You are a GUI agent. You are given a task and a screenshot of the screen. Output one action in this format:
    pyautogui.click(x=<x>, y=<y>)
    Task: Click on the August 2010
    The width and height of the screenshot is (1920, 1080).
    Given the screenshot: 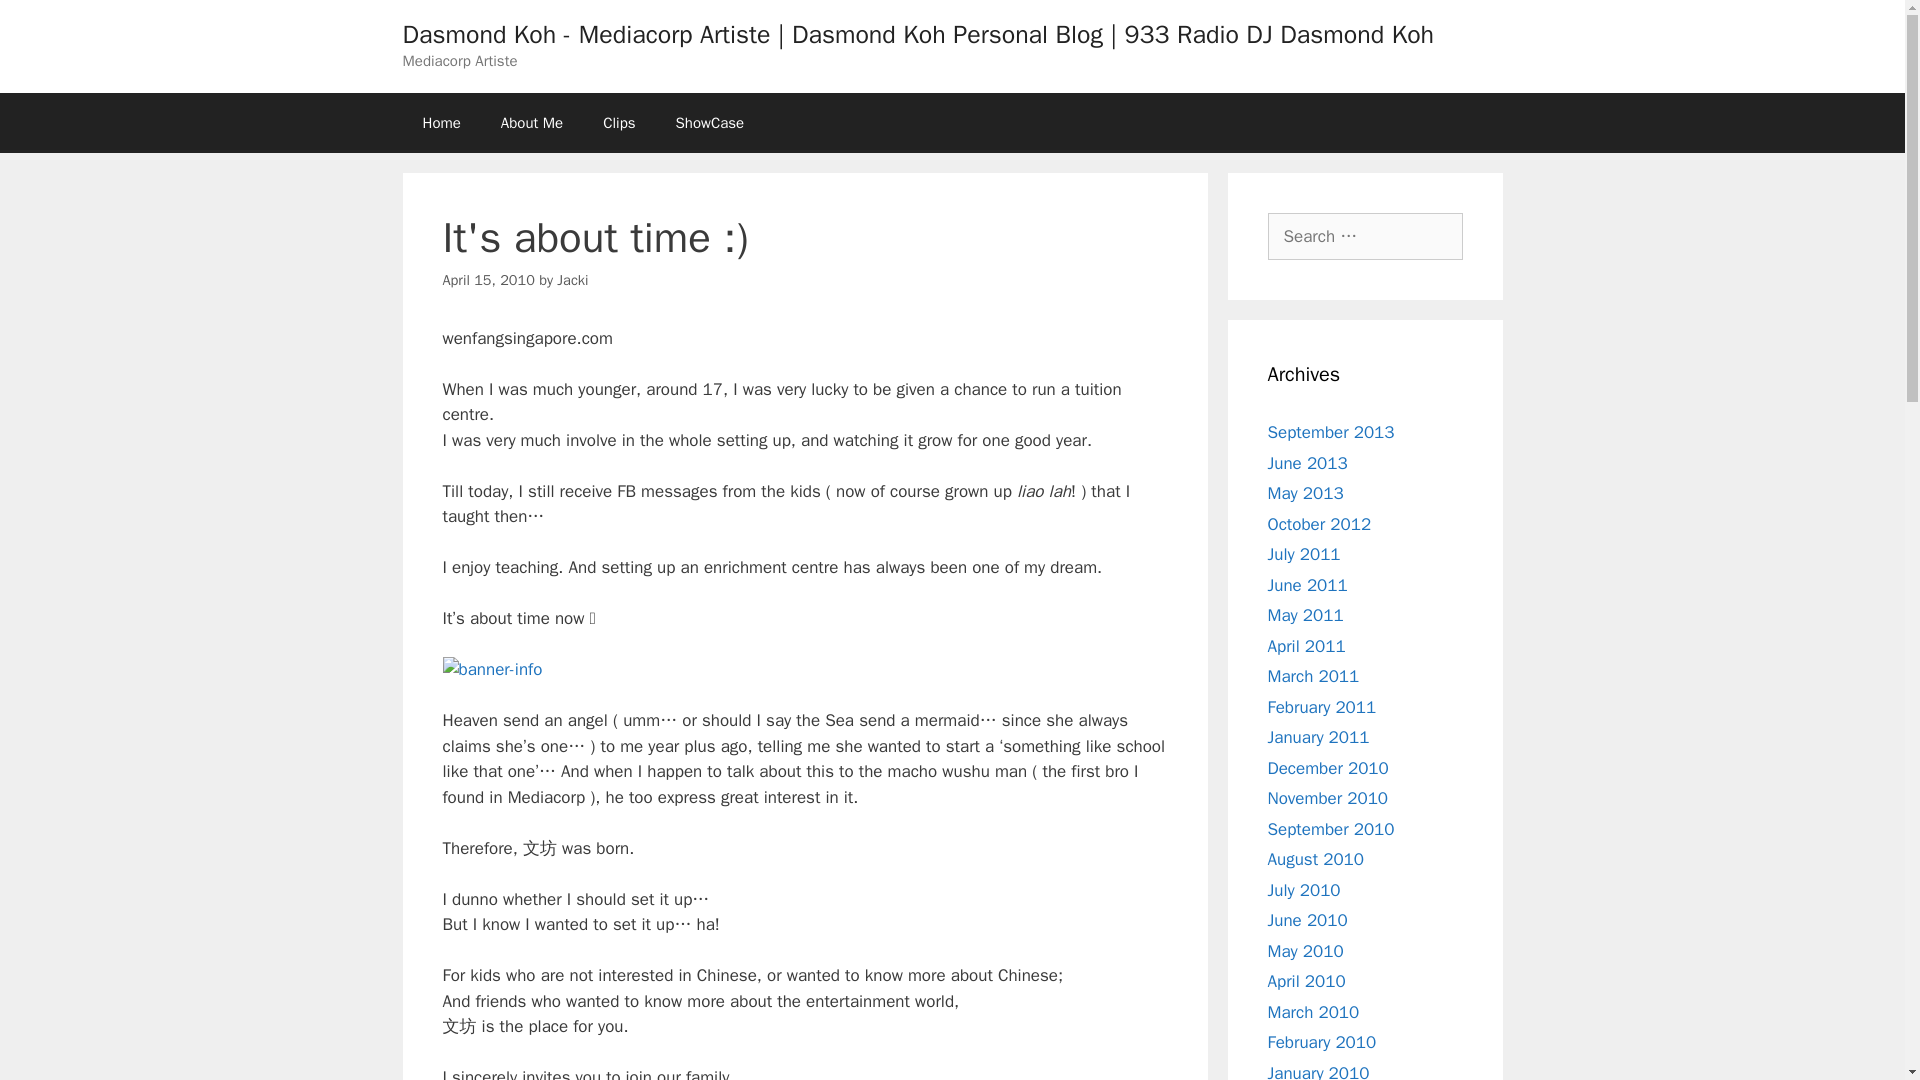 What is the action you would take?
    pyautogui.click(x=1315, y=859)
    